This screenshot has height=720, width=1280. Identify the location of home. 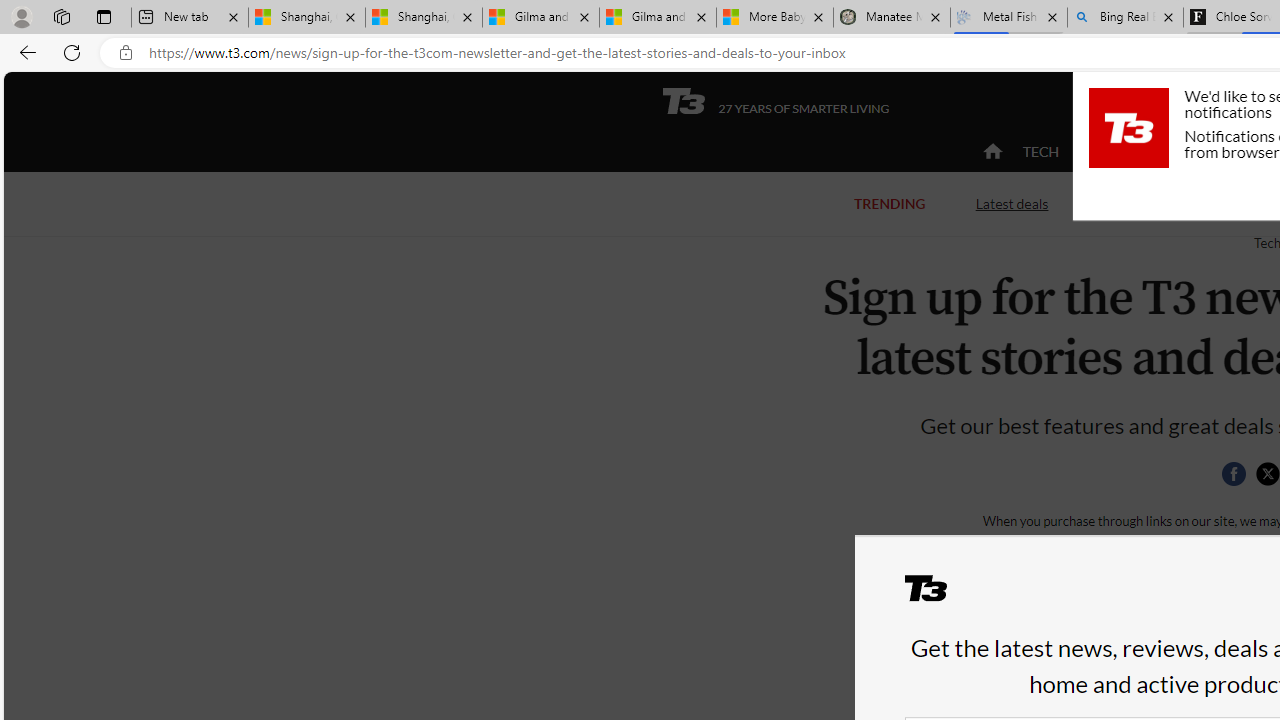
(992, 152).